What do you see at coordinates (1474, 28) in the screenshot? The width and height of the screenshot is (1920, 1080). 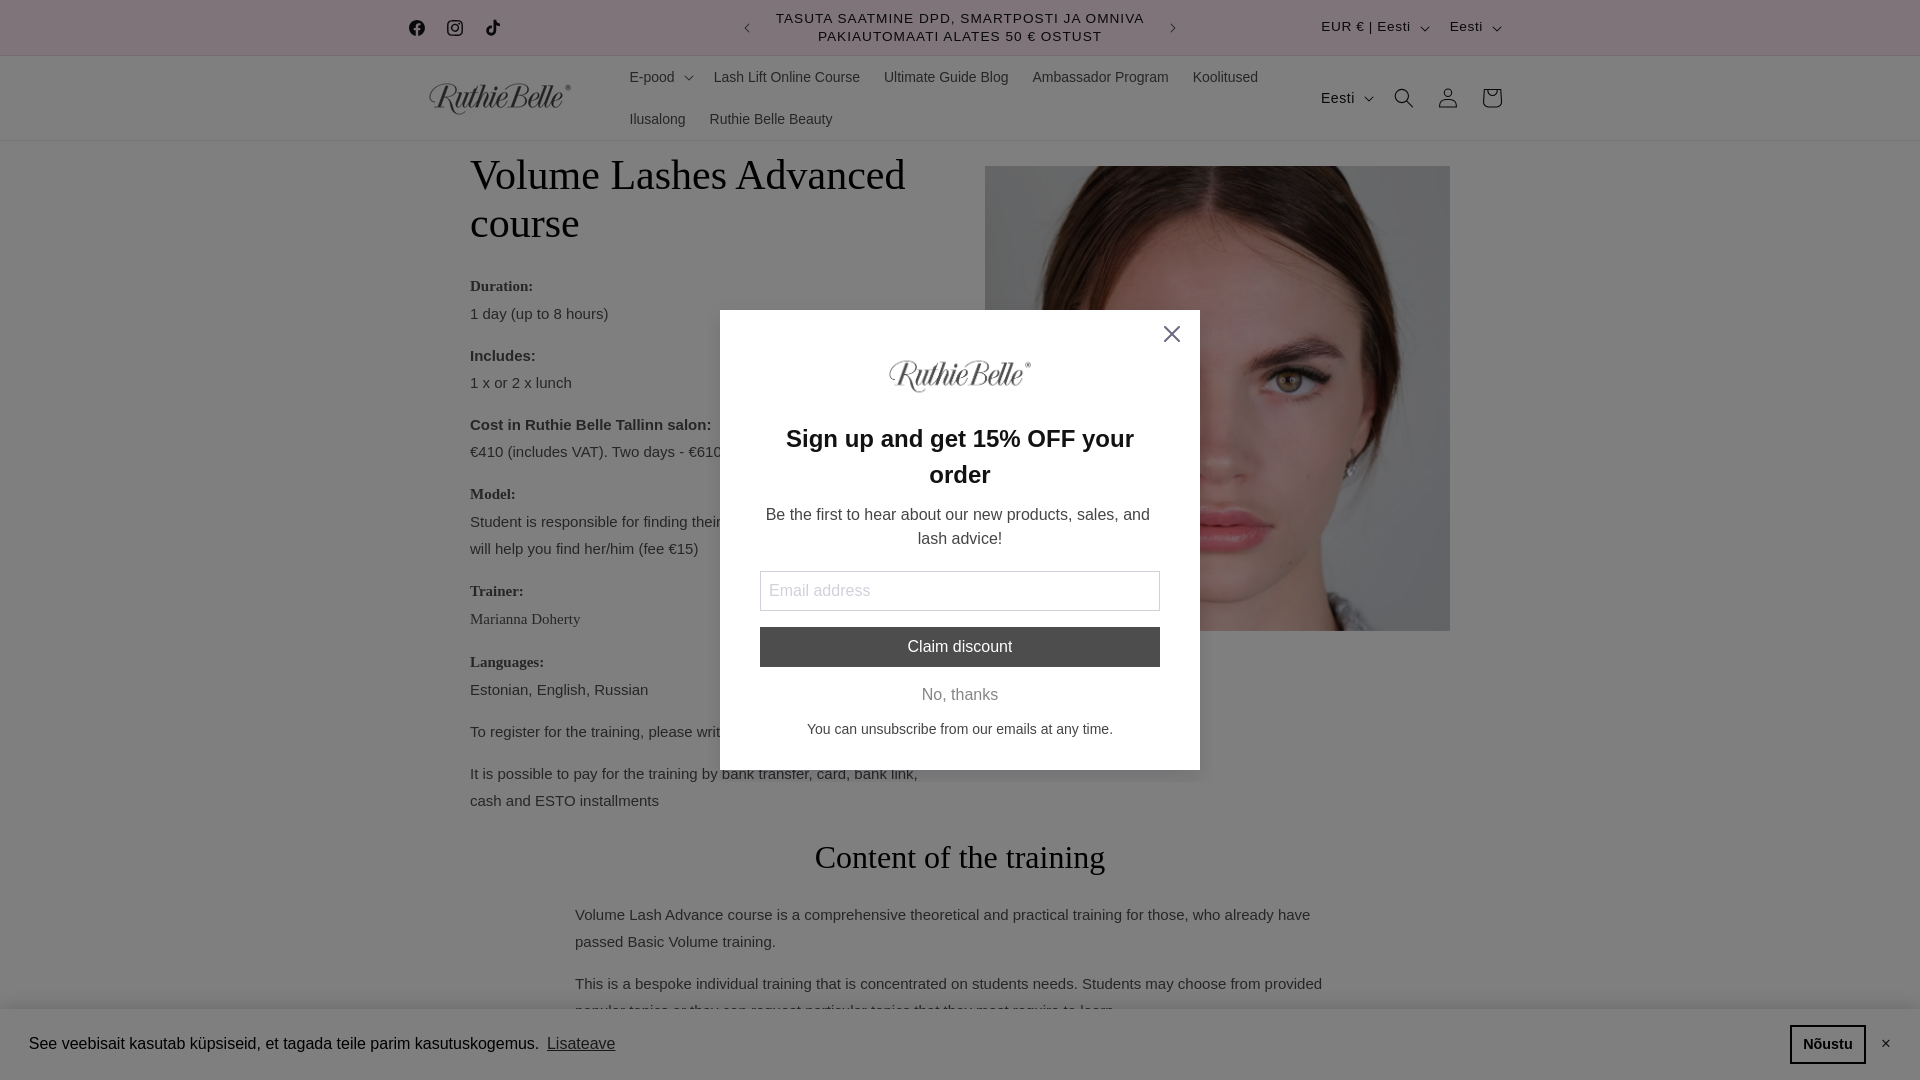 I see `Eesti` at bounding box center [1474, 28].